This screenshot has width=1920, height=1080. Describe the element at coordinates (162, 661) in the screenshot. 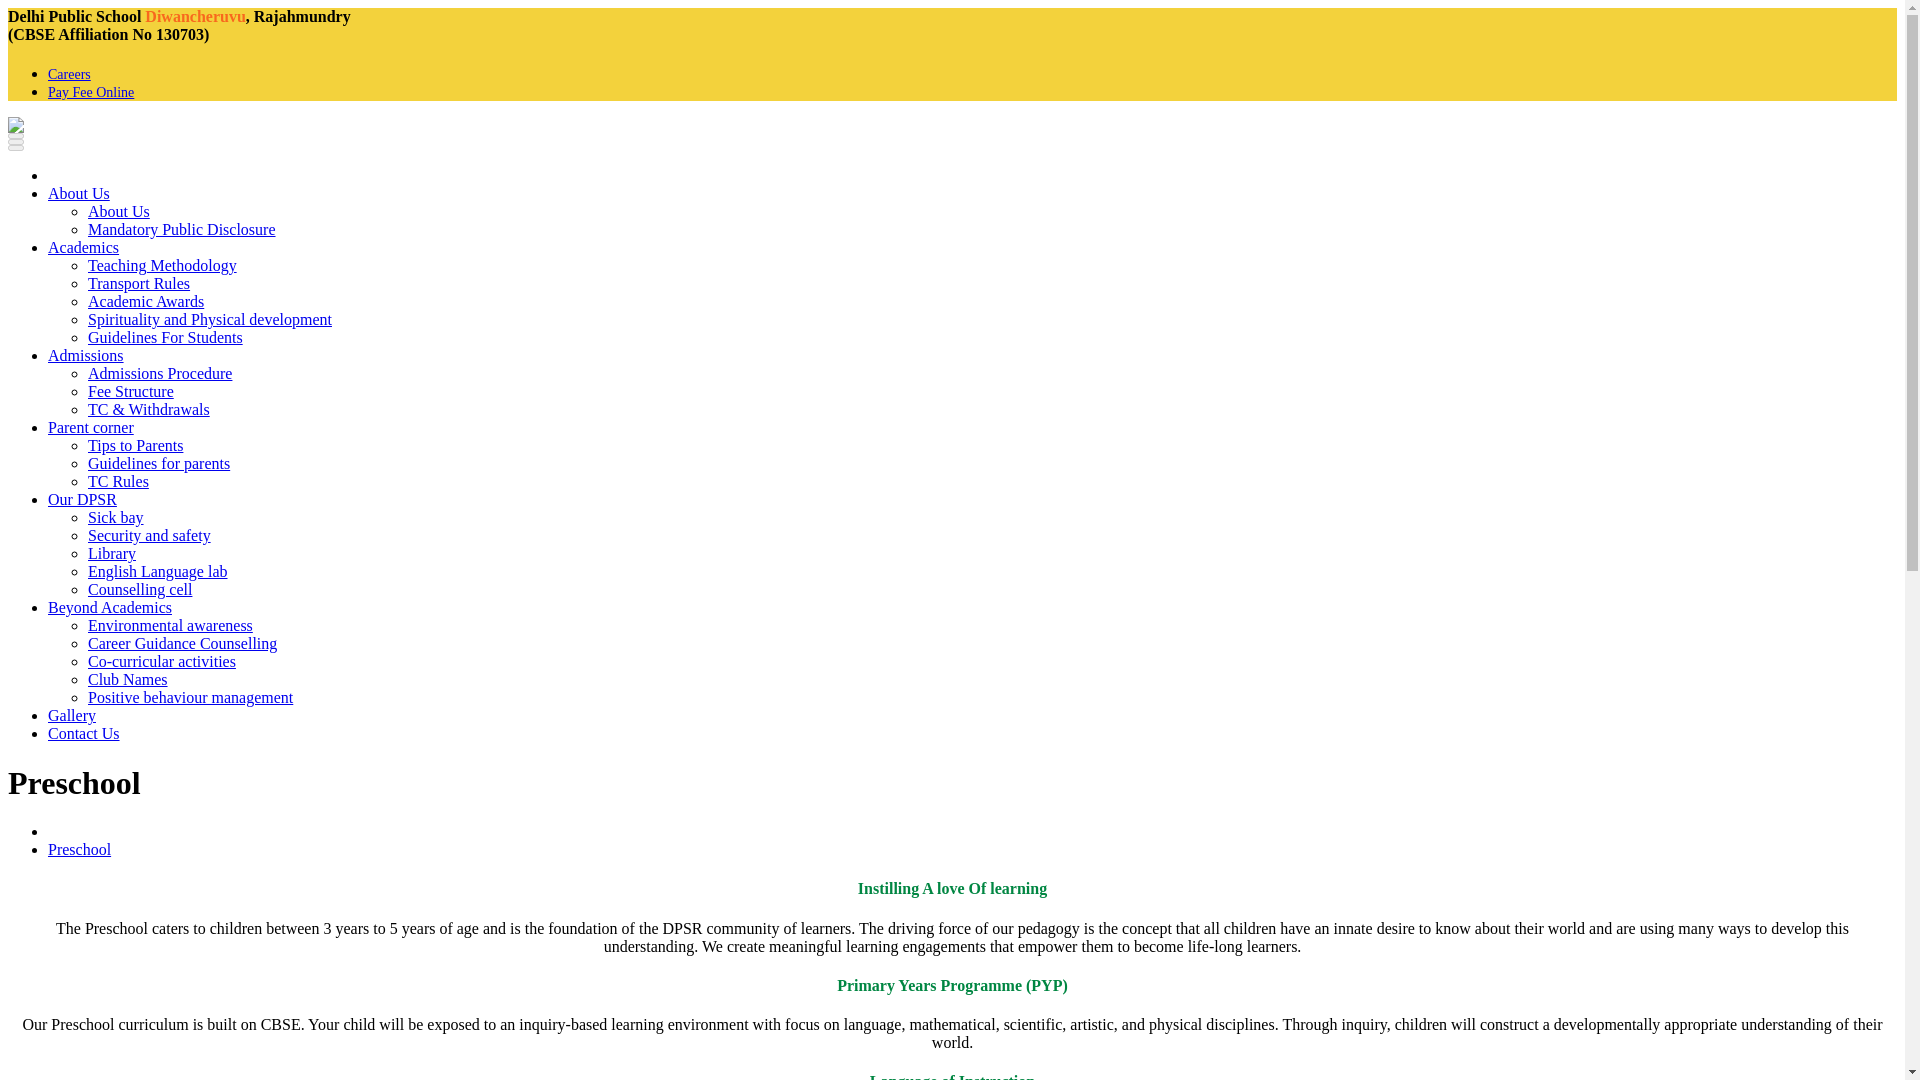

I see `Co-curricular activities` at that location.